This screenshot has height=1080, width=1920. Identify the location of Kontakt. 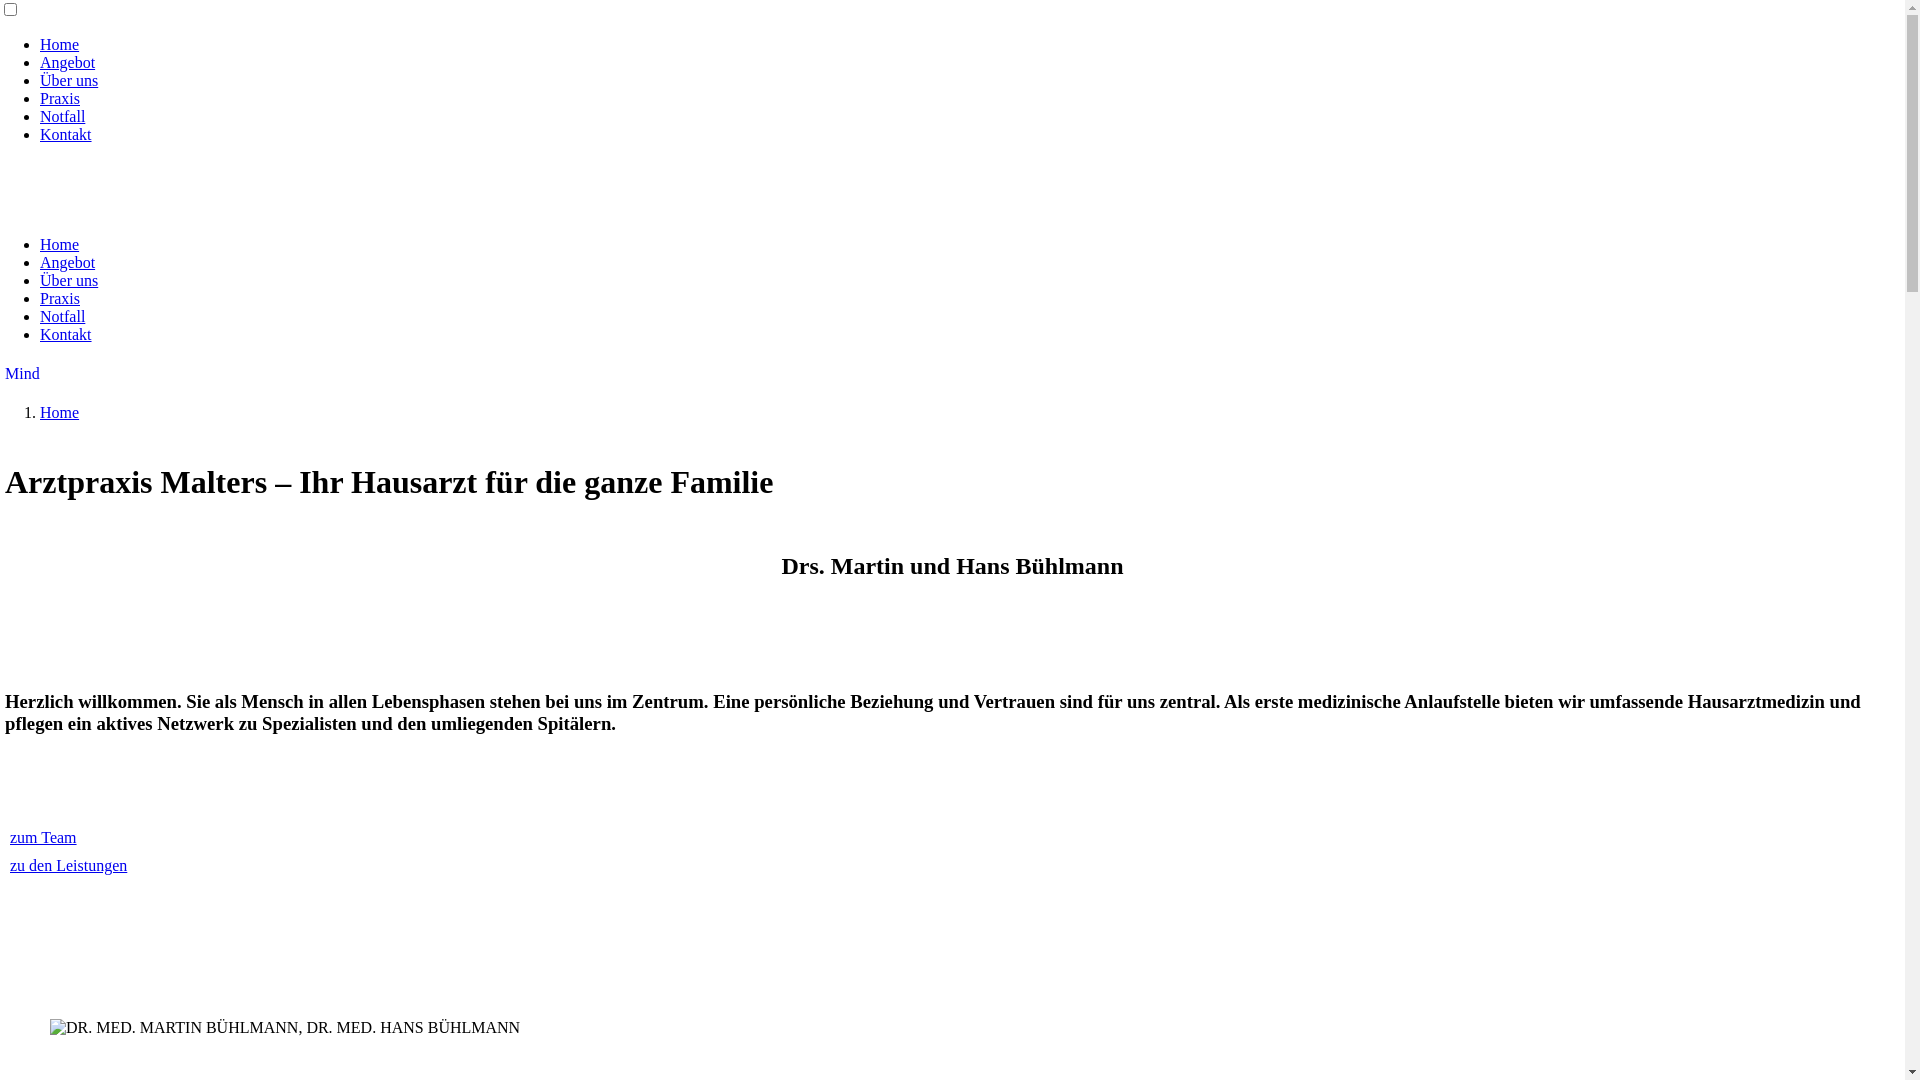
(66, 334).